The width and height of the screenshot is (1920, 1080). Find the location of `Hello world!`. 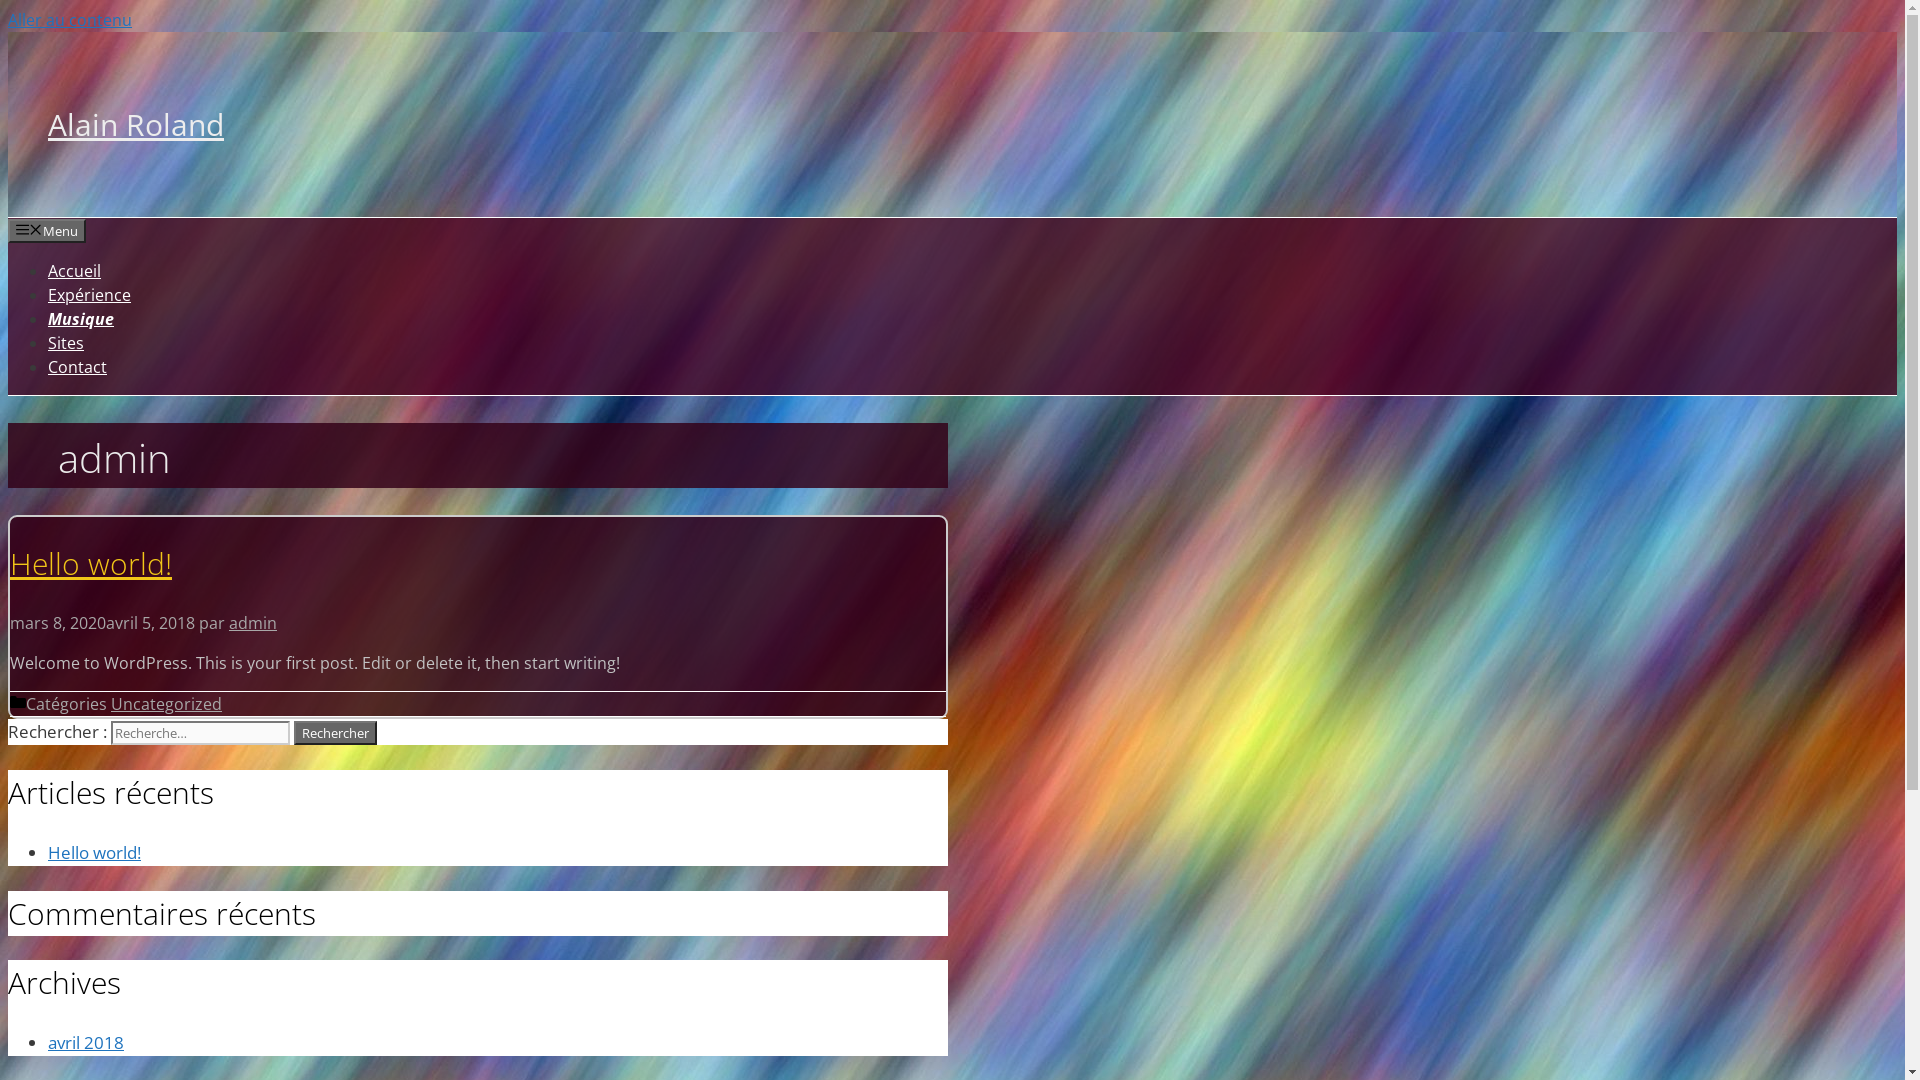

Hello world! is located at coordinates (91, 564).